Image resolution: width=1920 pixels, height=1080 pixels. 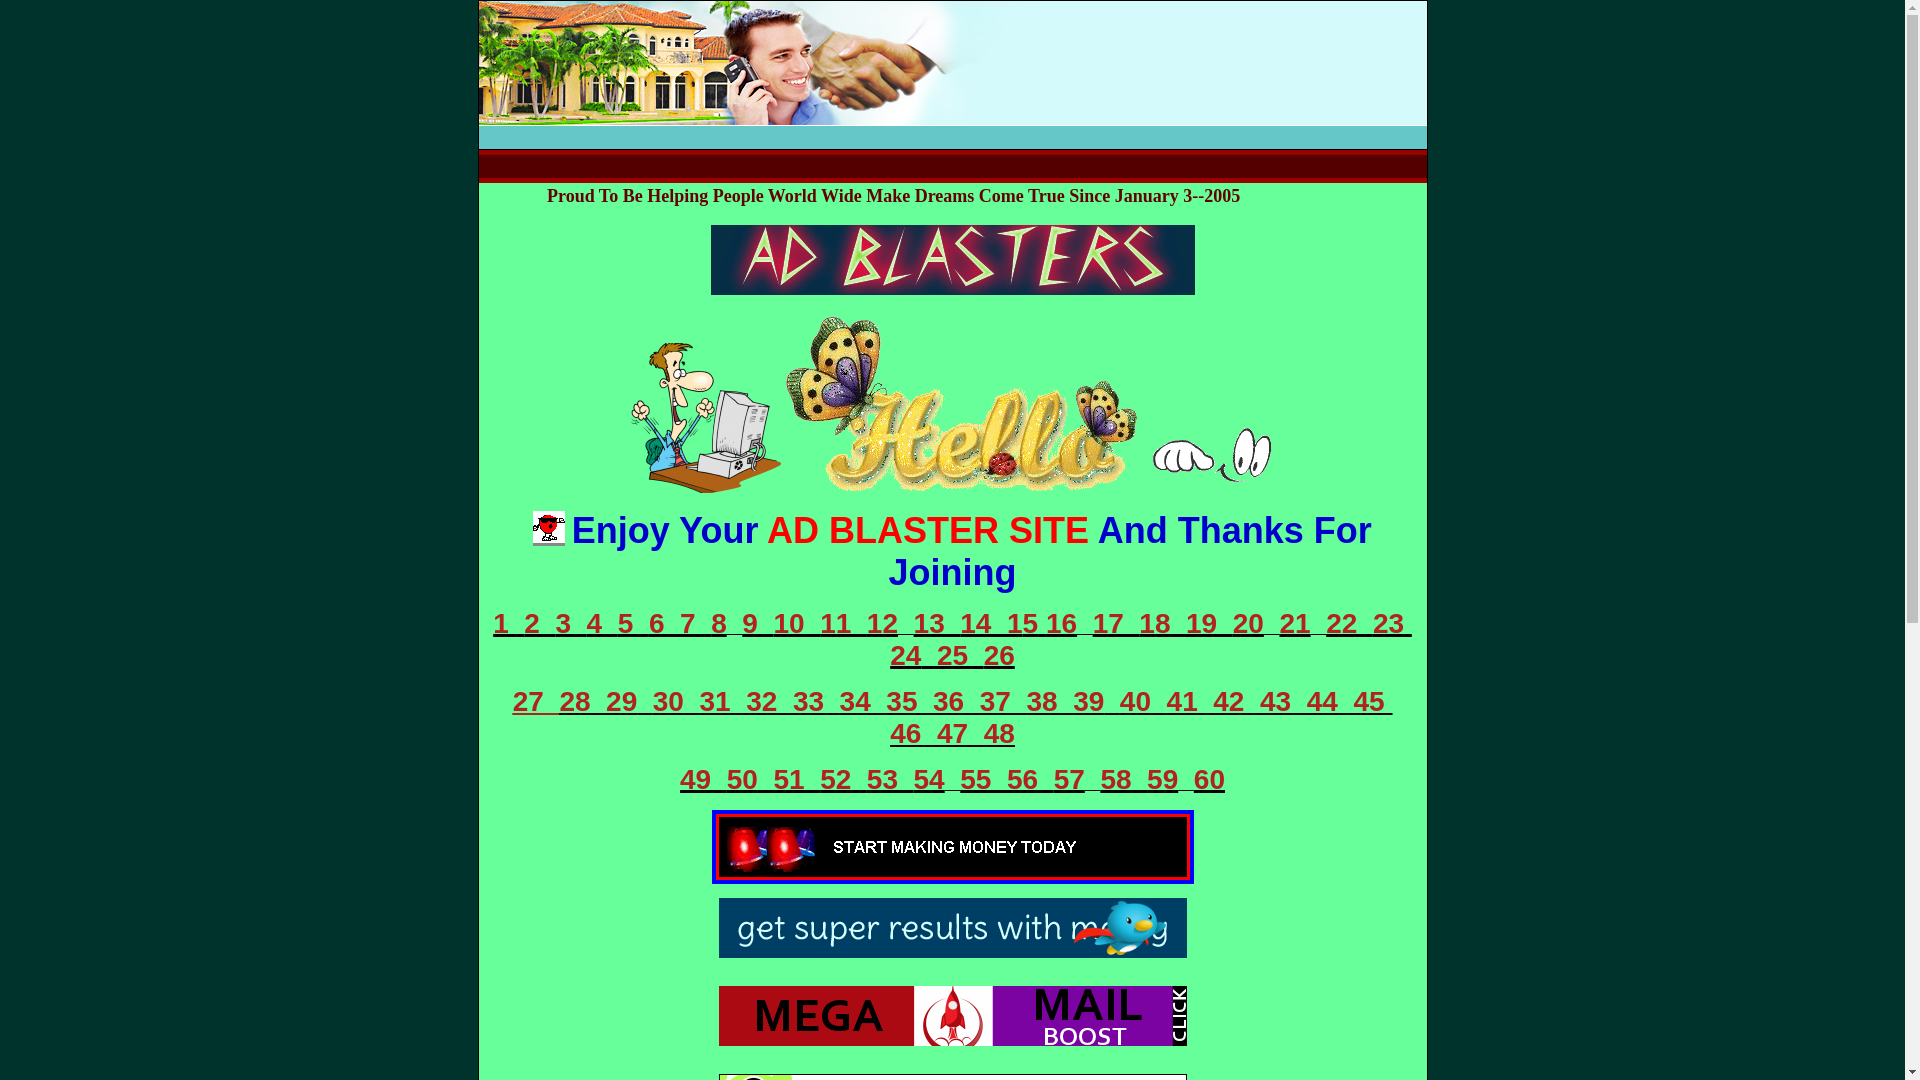 I want to click on 59, so click(x=1162, y=780).